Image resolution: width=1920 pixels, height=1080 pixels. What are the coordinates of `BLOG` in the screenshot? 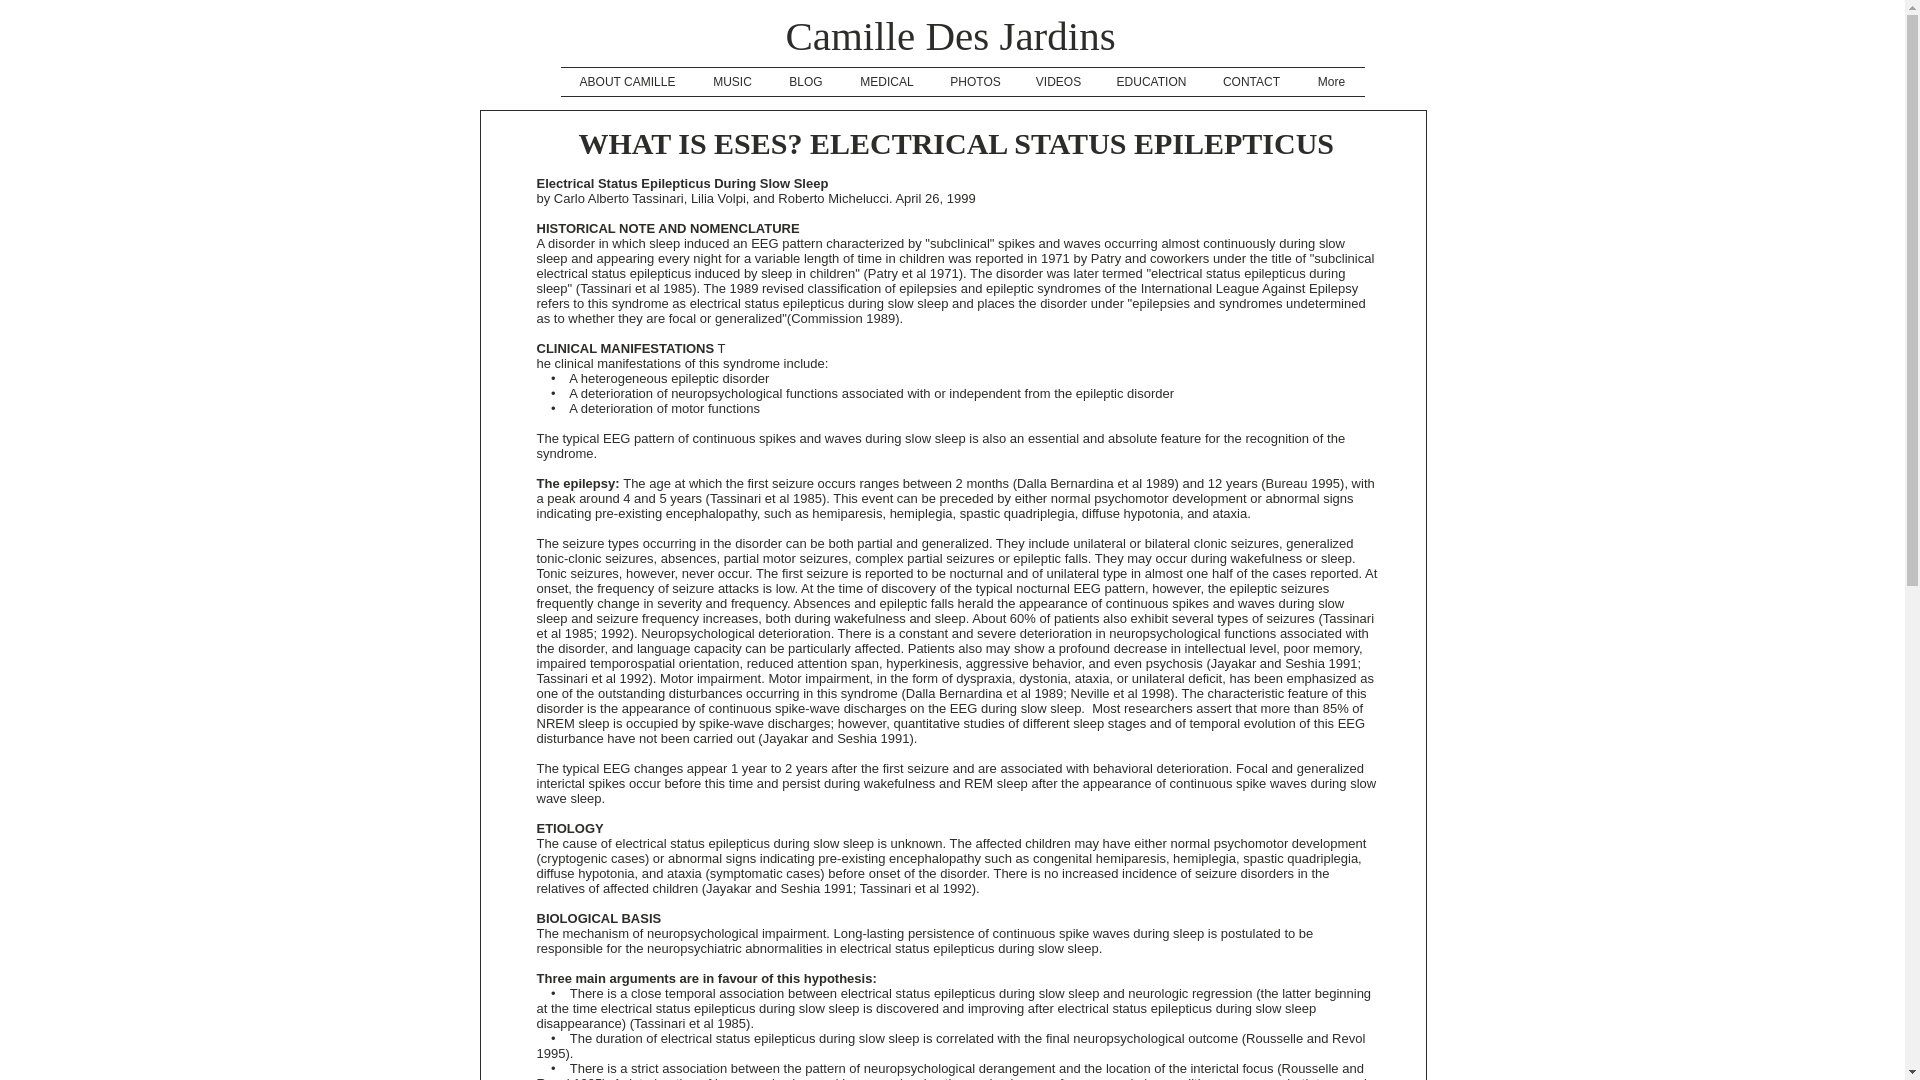 It's located at (804, 82).